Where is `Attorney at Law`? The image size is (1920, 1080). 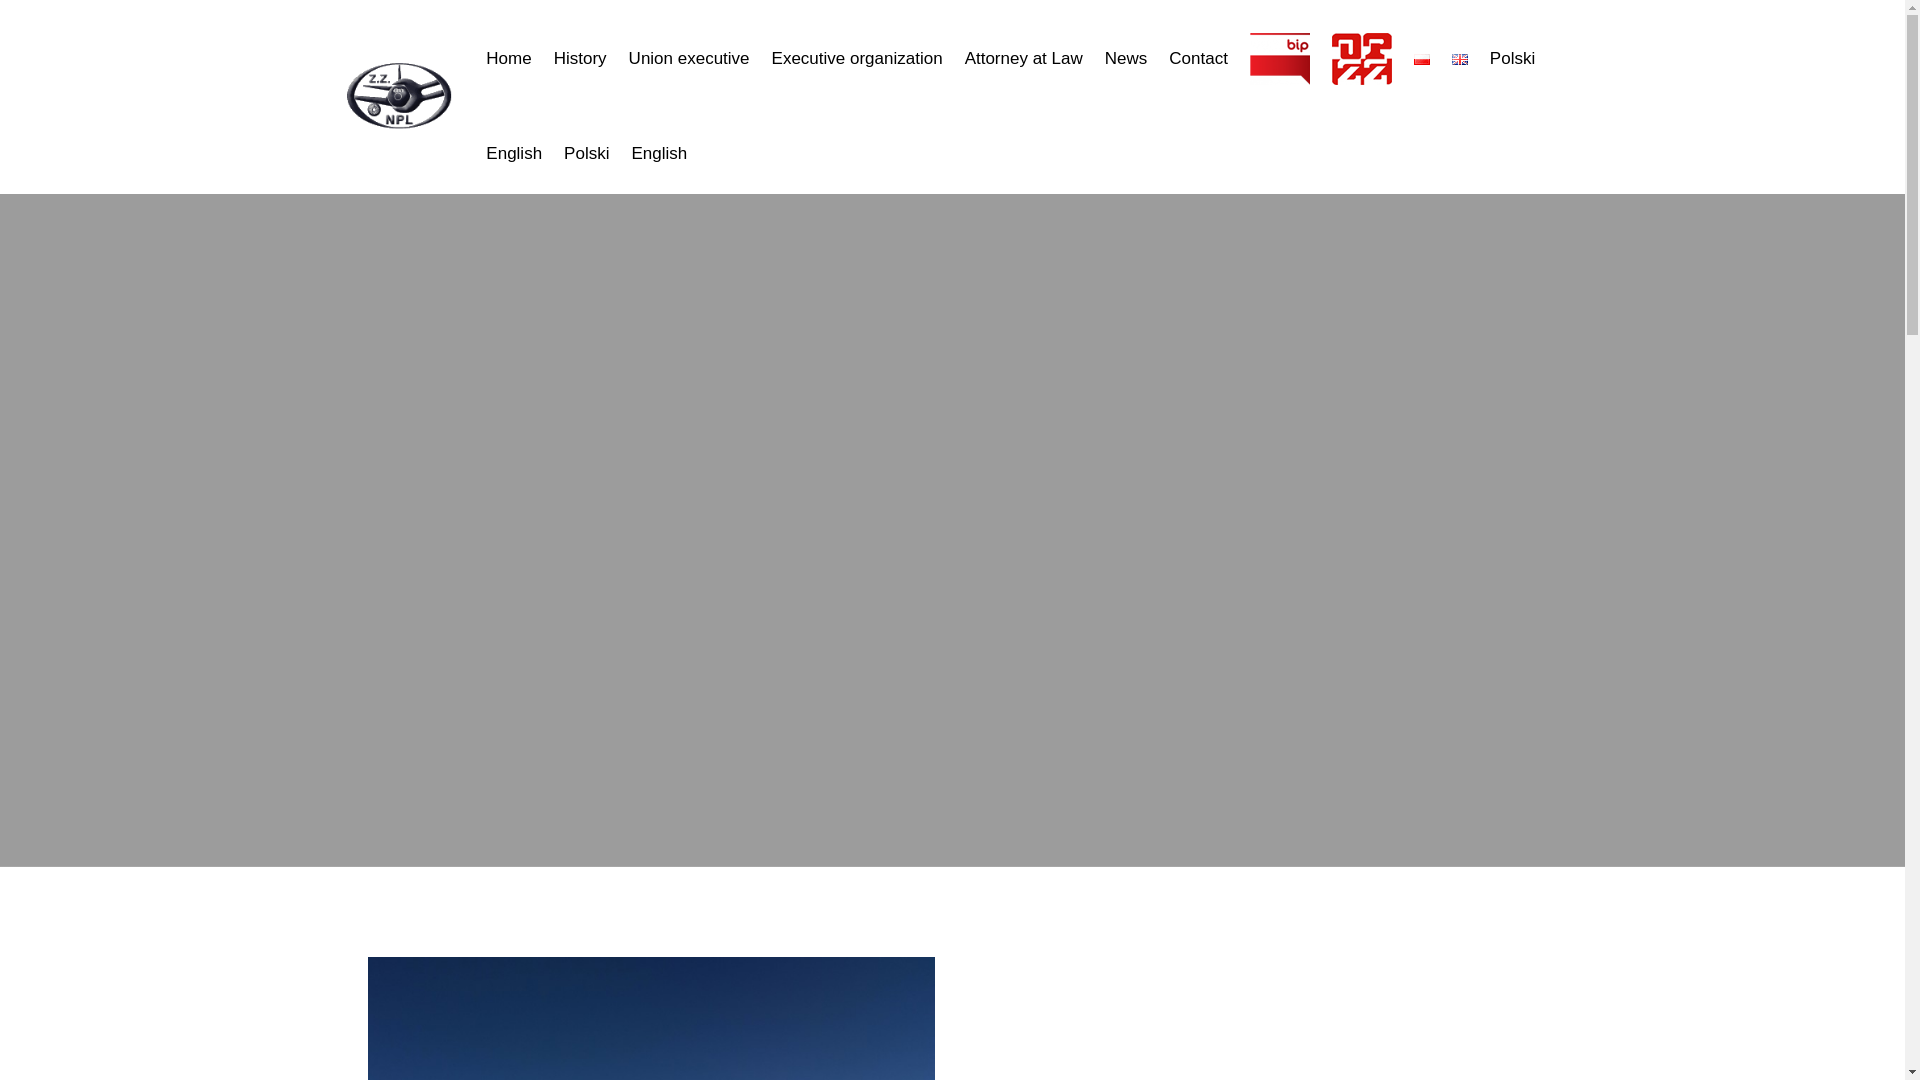 Attorney at Law is located at coordinates (1024, 58).